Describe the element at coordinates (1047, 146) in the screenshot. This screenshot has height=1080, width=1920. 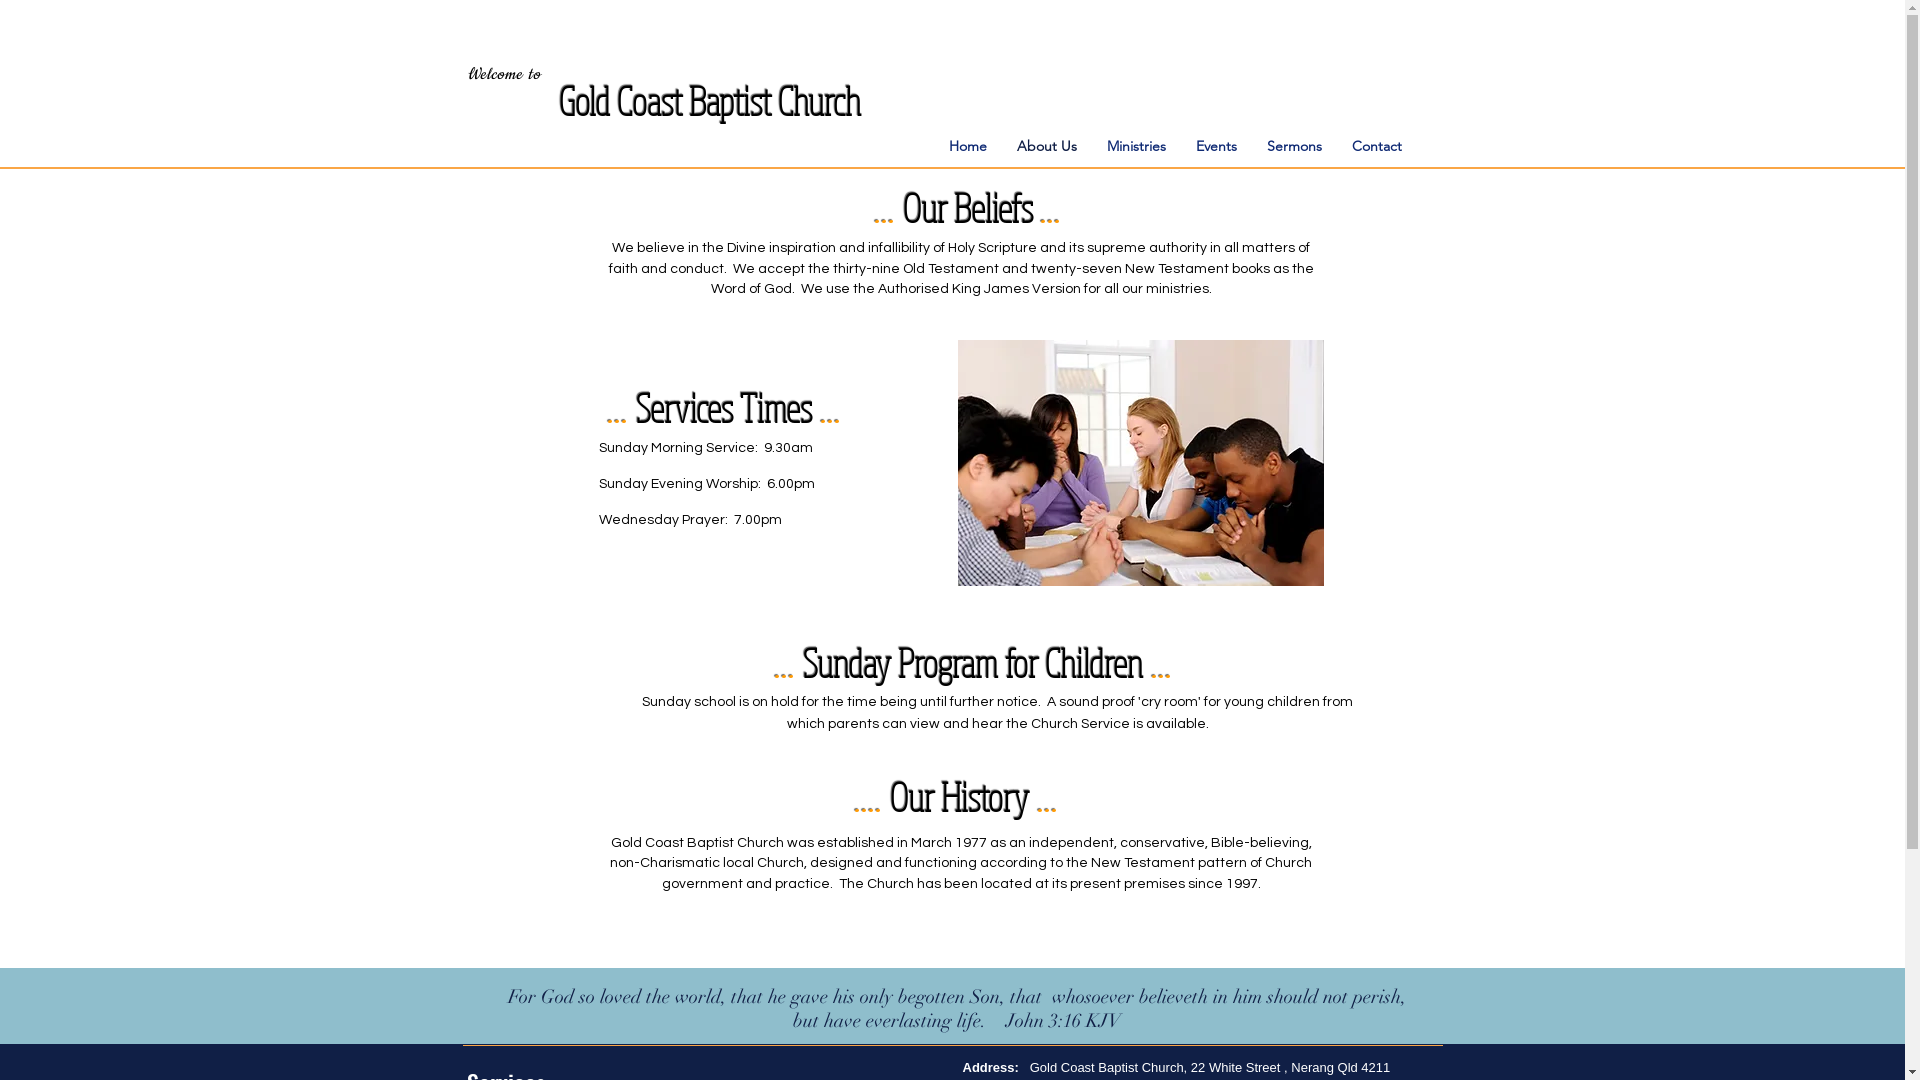
I see `About Us` at that location.